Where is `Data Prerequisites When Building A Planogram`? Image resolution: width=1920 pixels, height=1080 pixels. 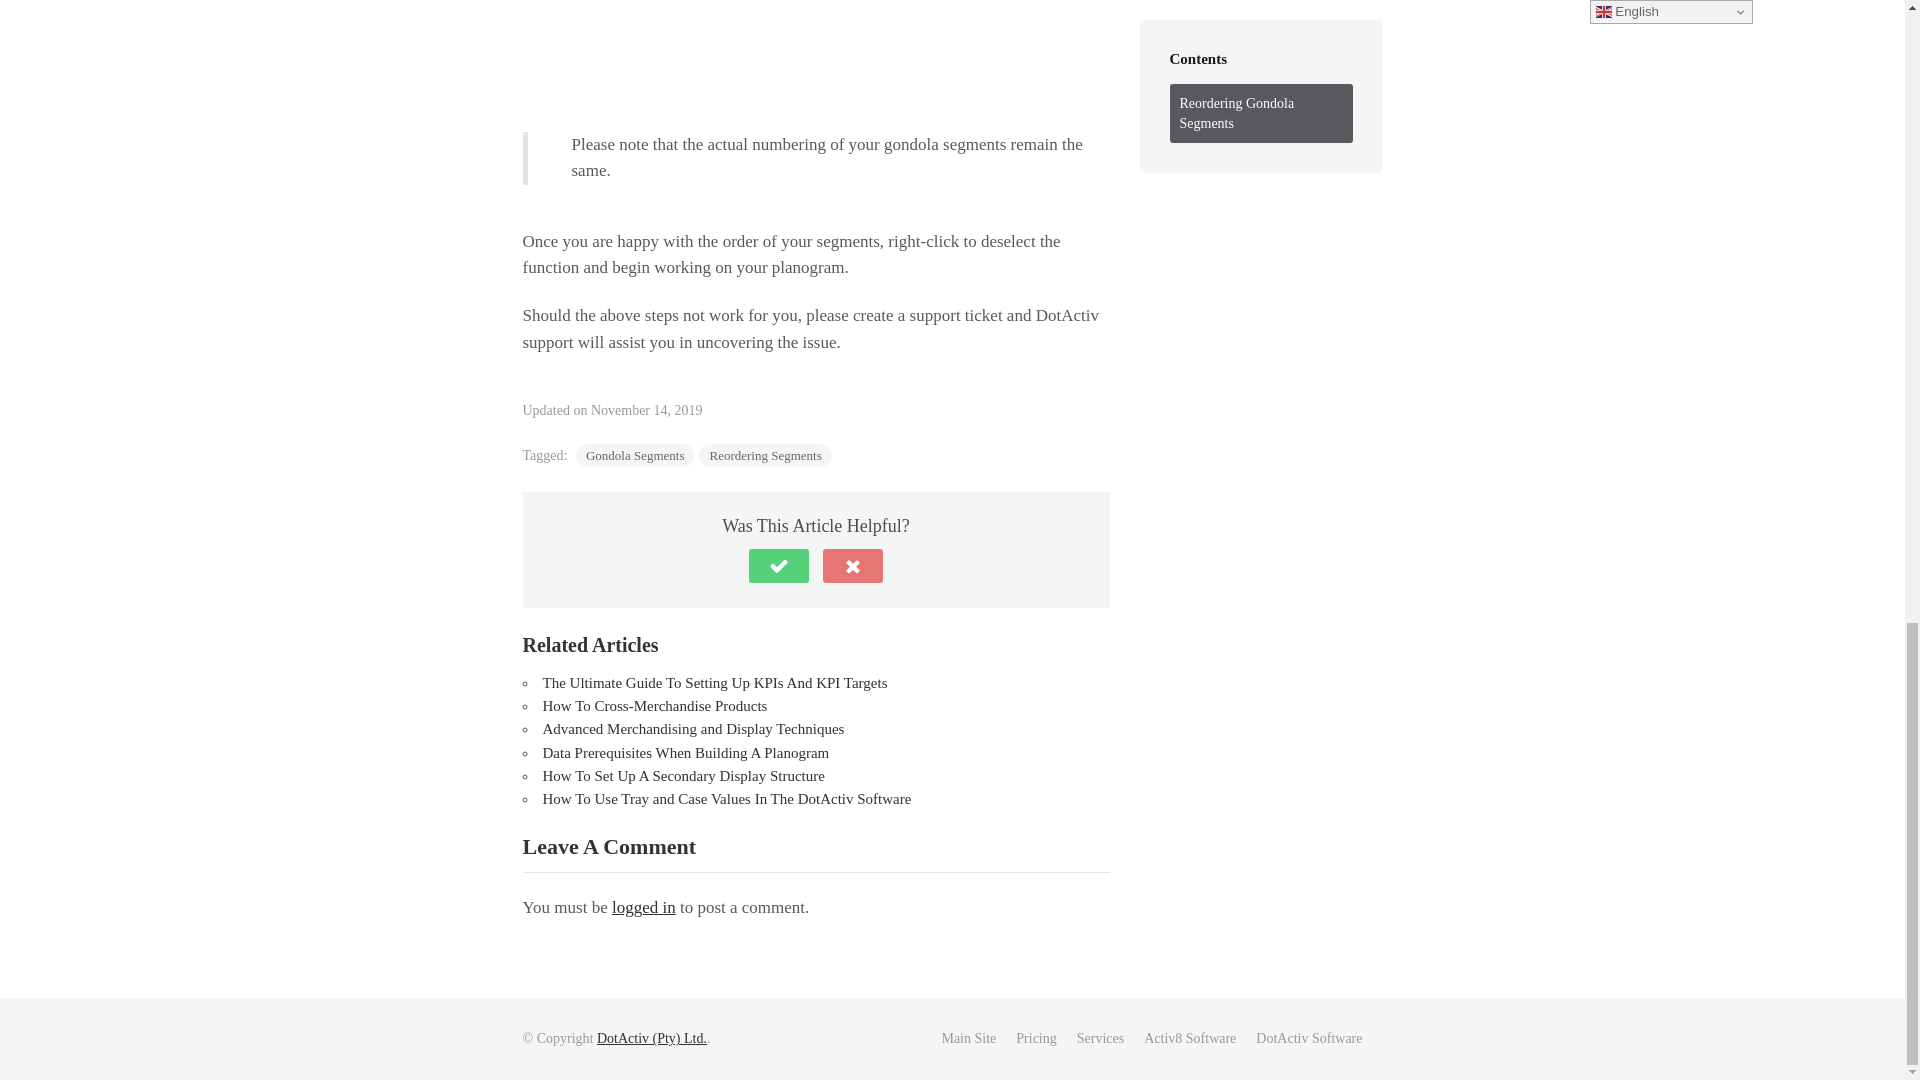 Data Prerequisites When Building A Planogram is located at coordinates (685, 753).